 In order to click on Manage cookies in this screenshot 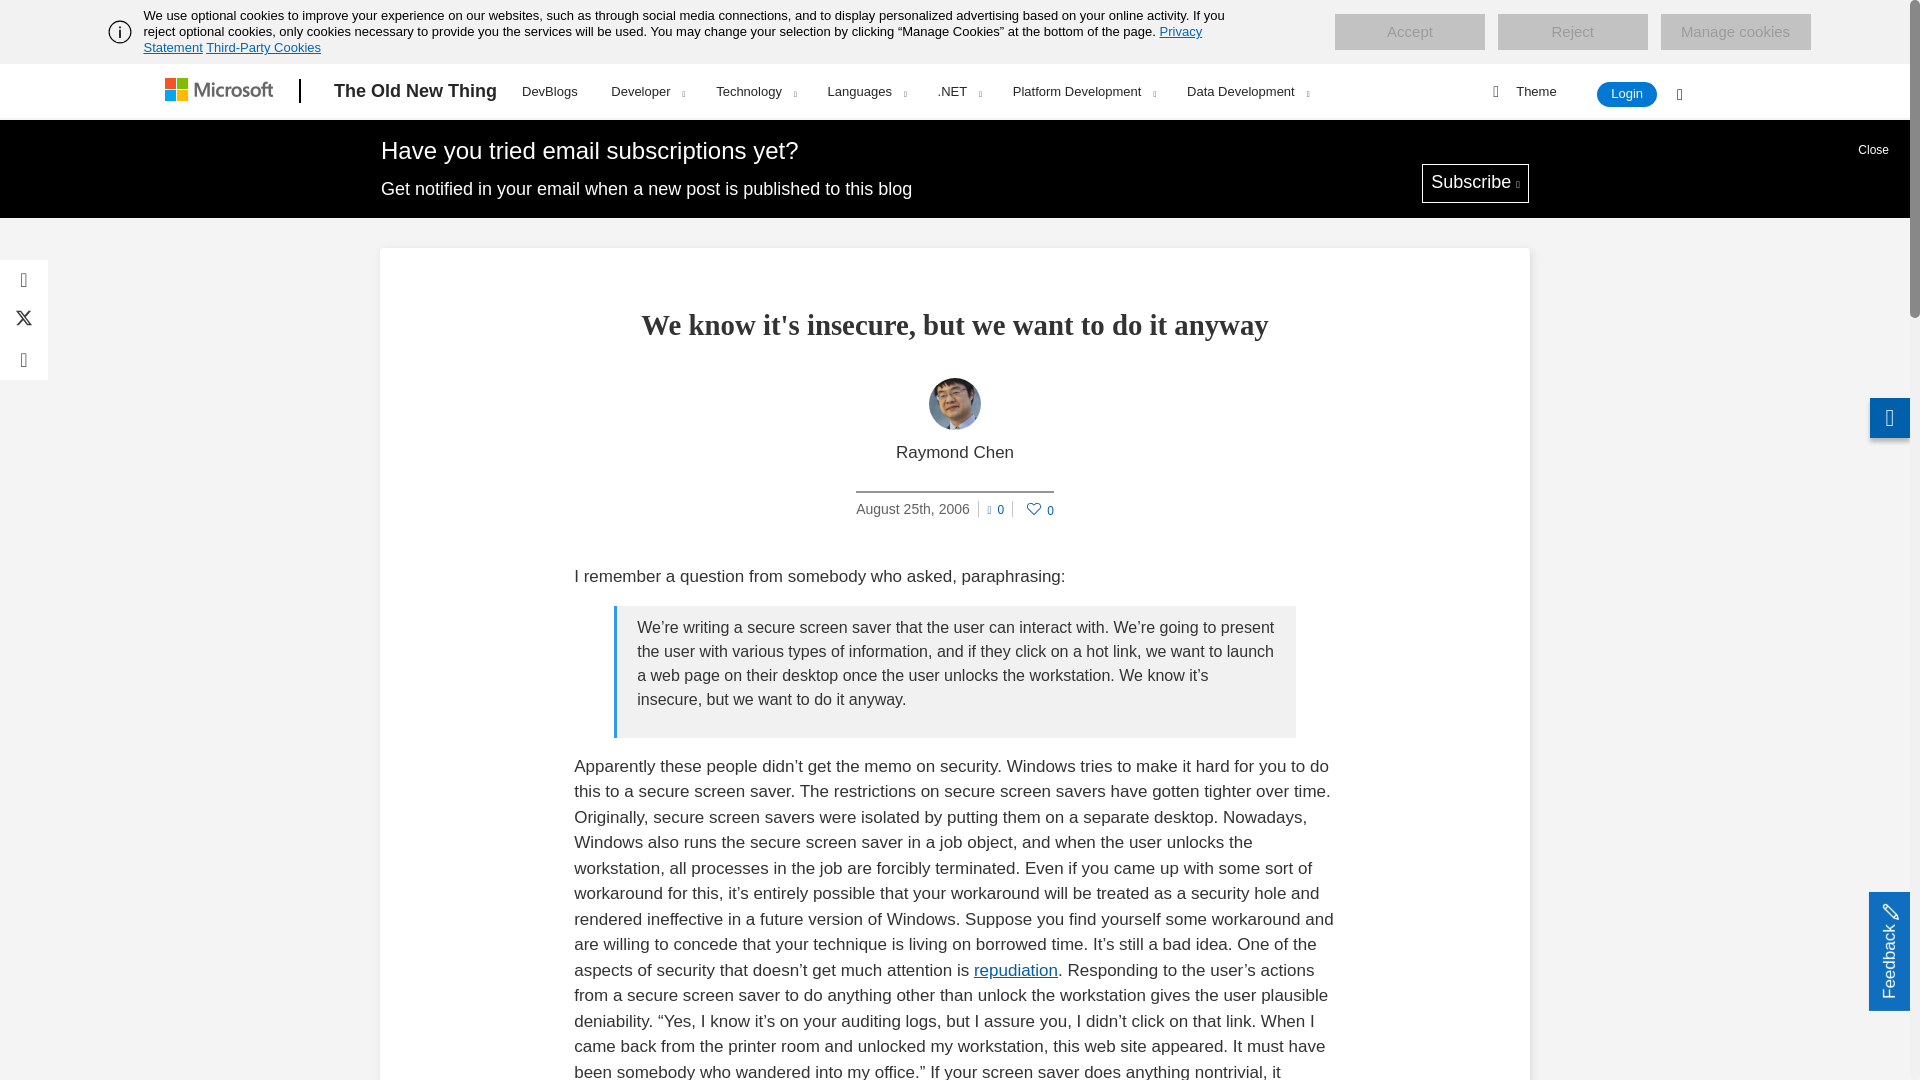, I will do `click(1735, 32)`.